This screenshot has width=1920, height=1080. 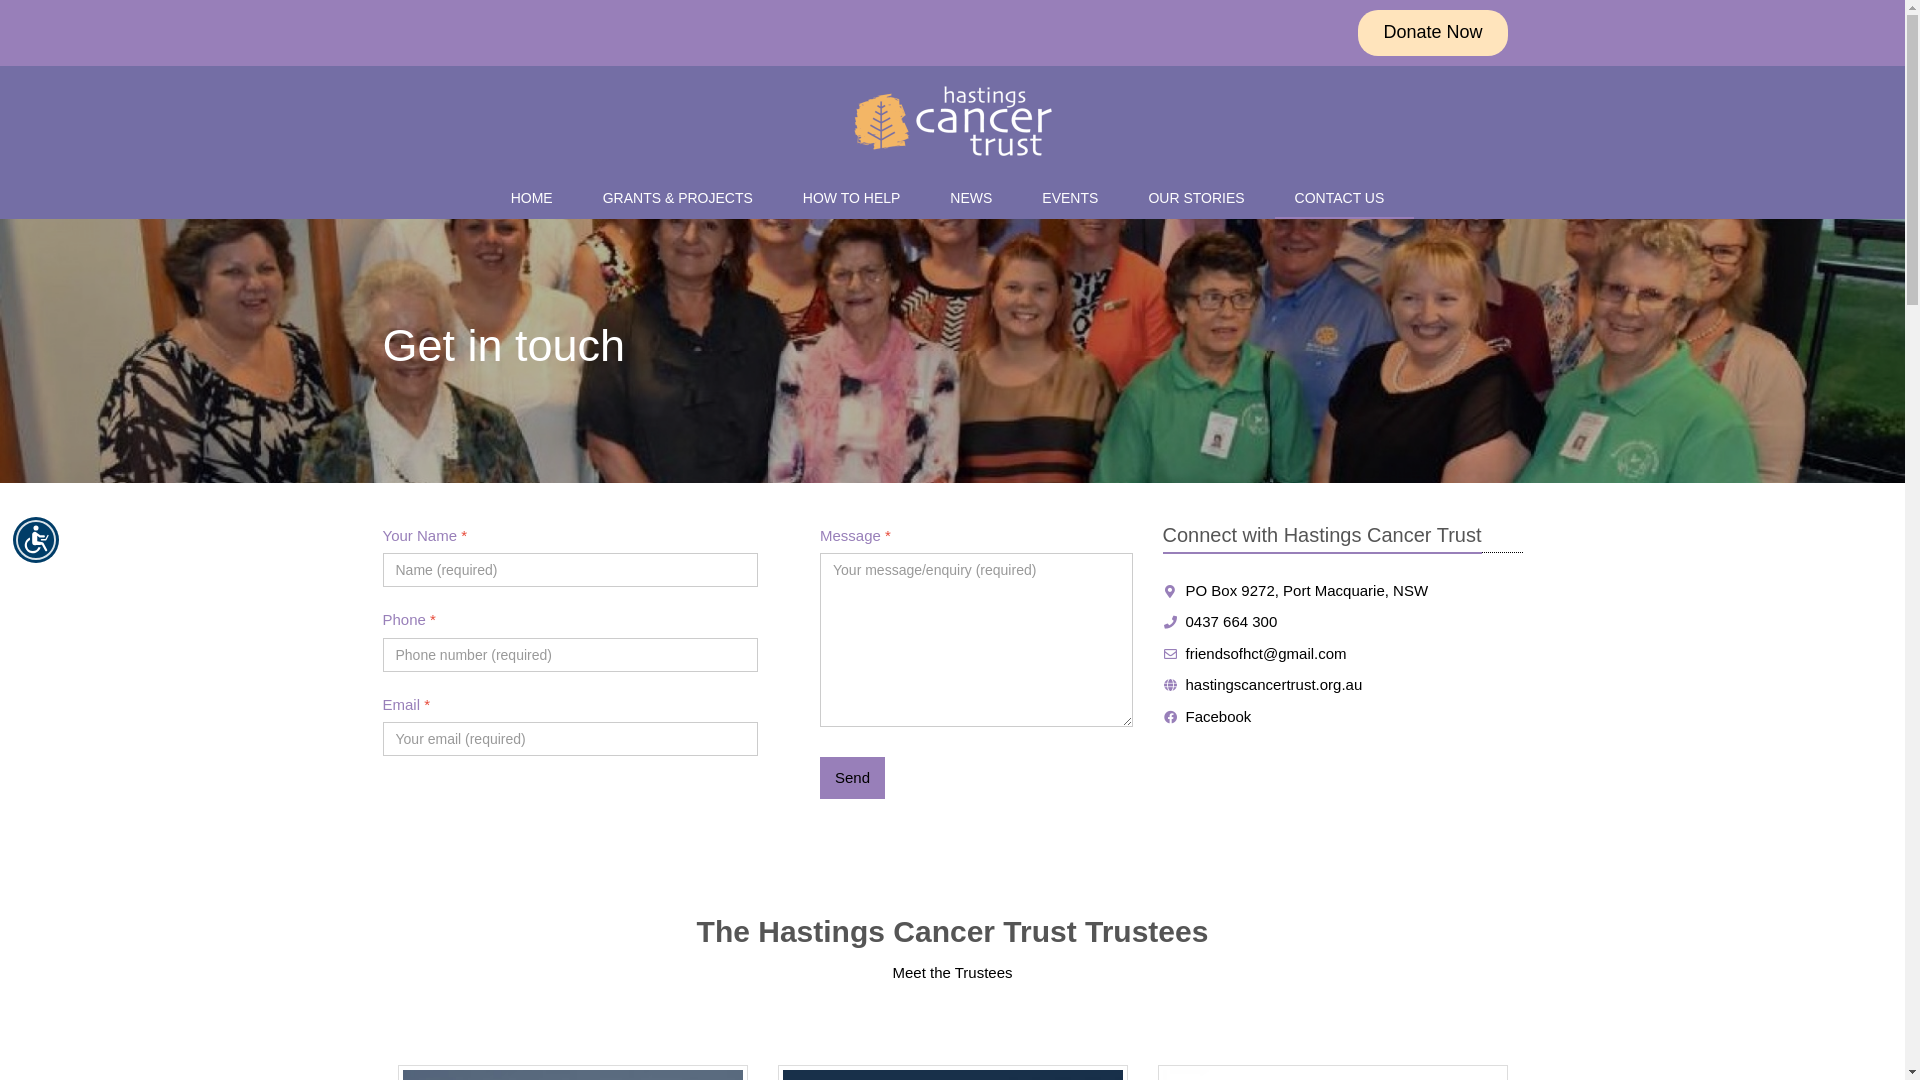 I want to click on Facebook, so click(x=1206, y=716).